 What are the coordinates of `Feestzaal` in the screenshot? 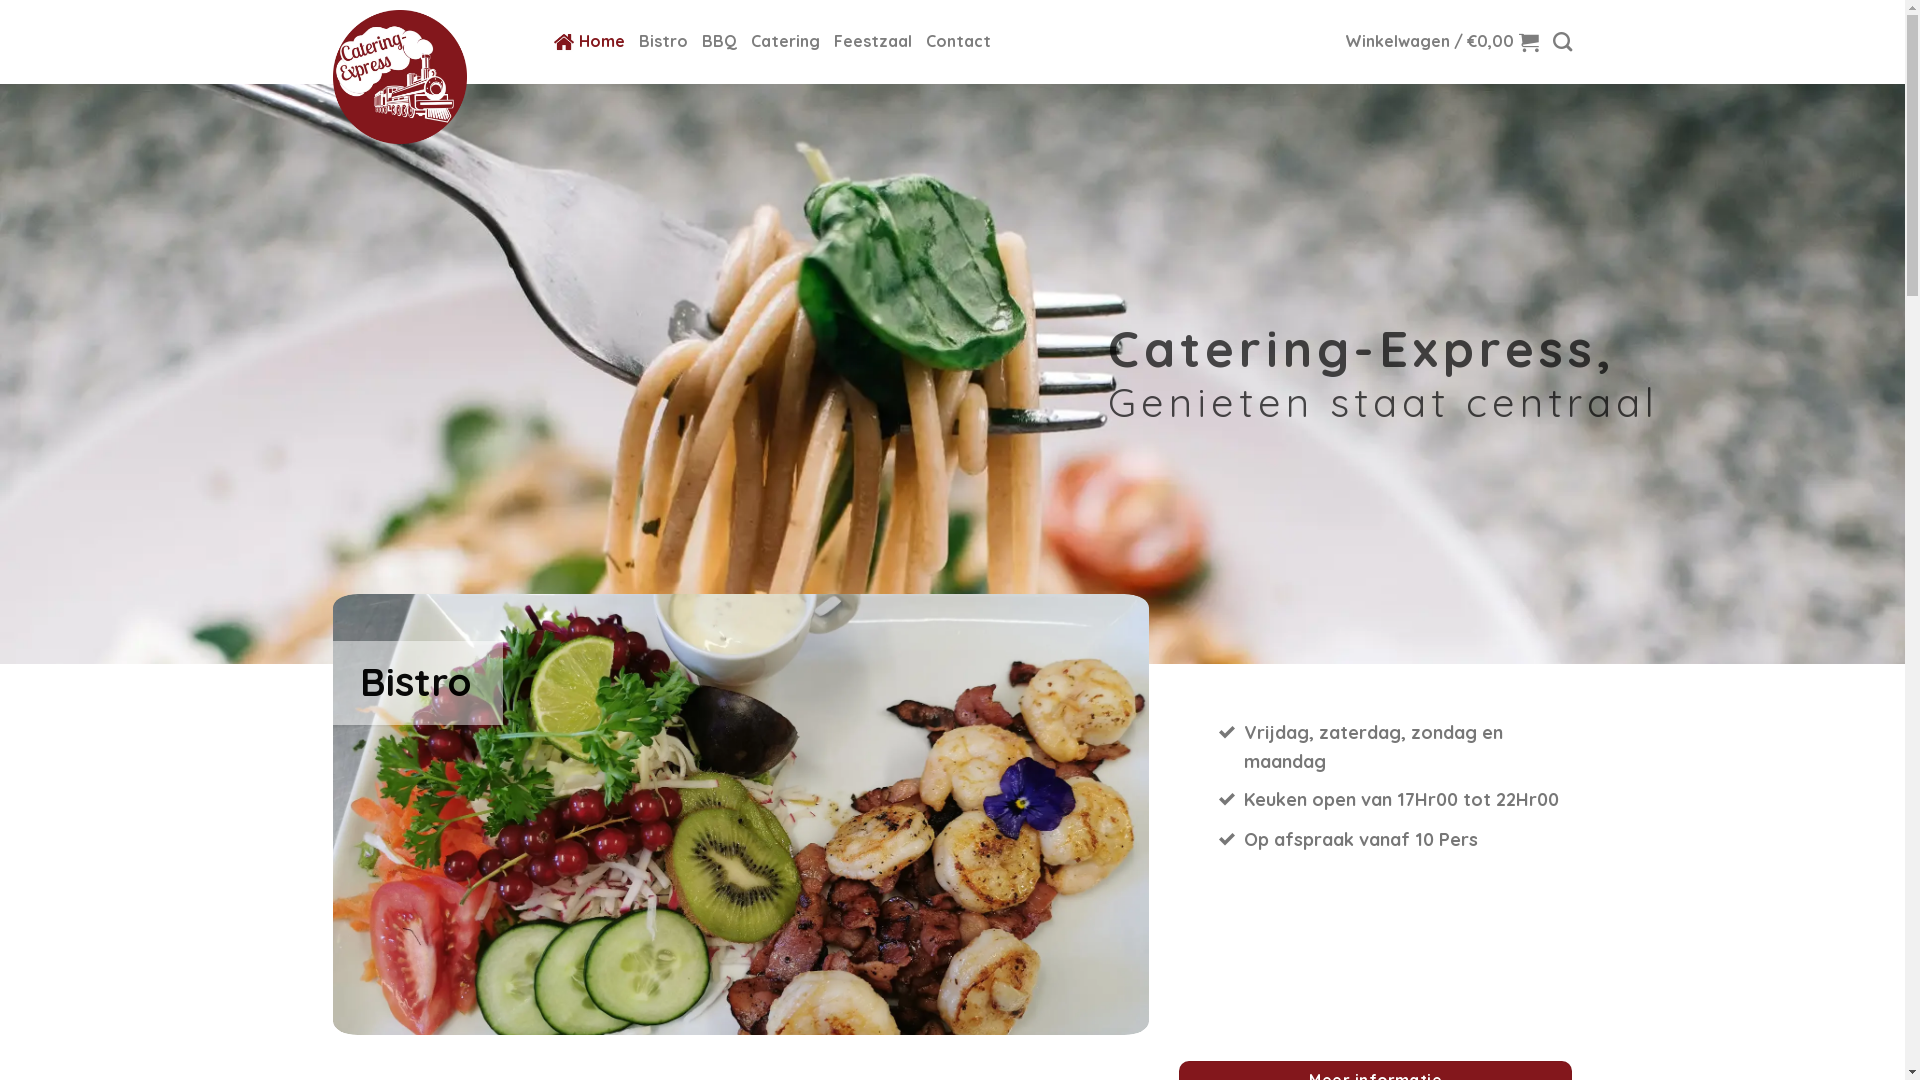 It's located at (873, 42).